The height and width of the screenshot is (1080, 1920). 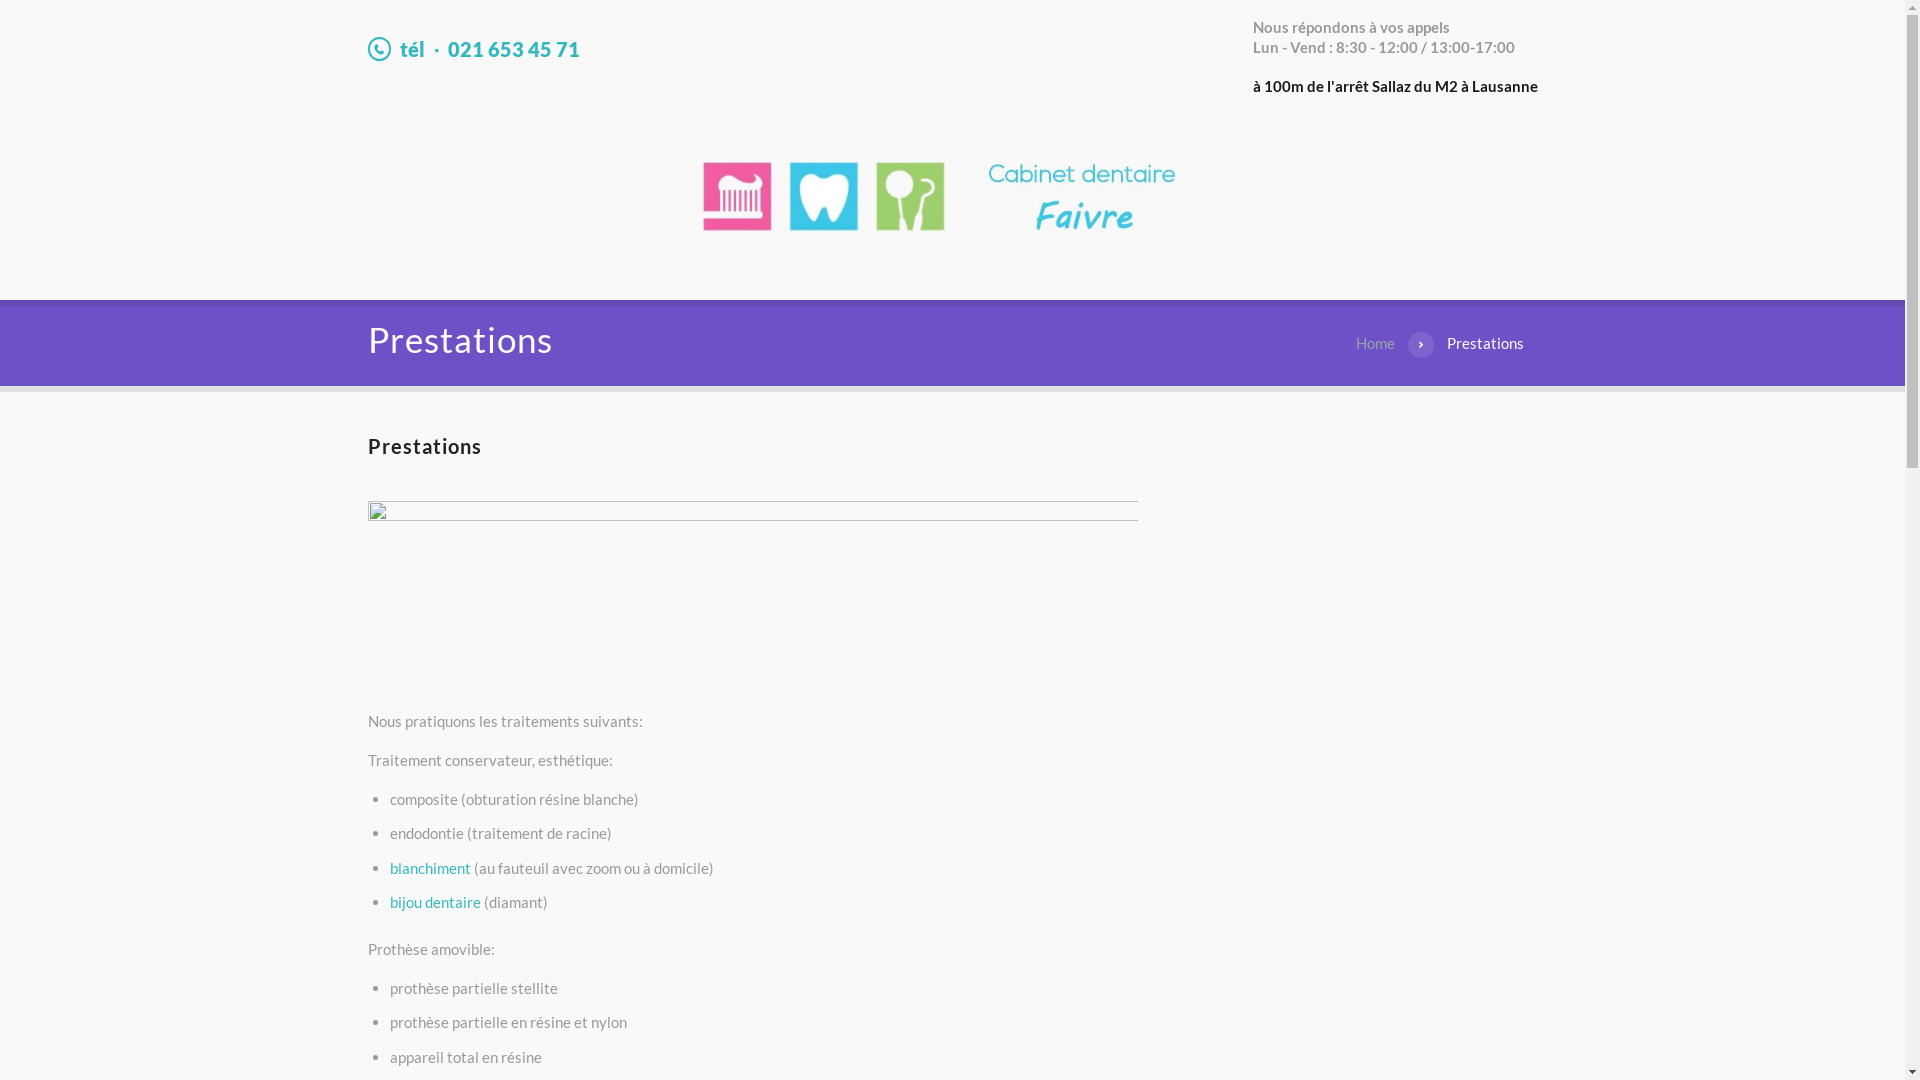 I want to click on Home, so click(x=1376, y=344).